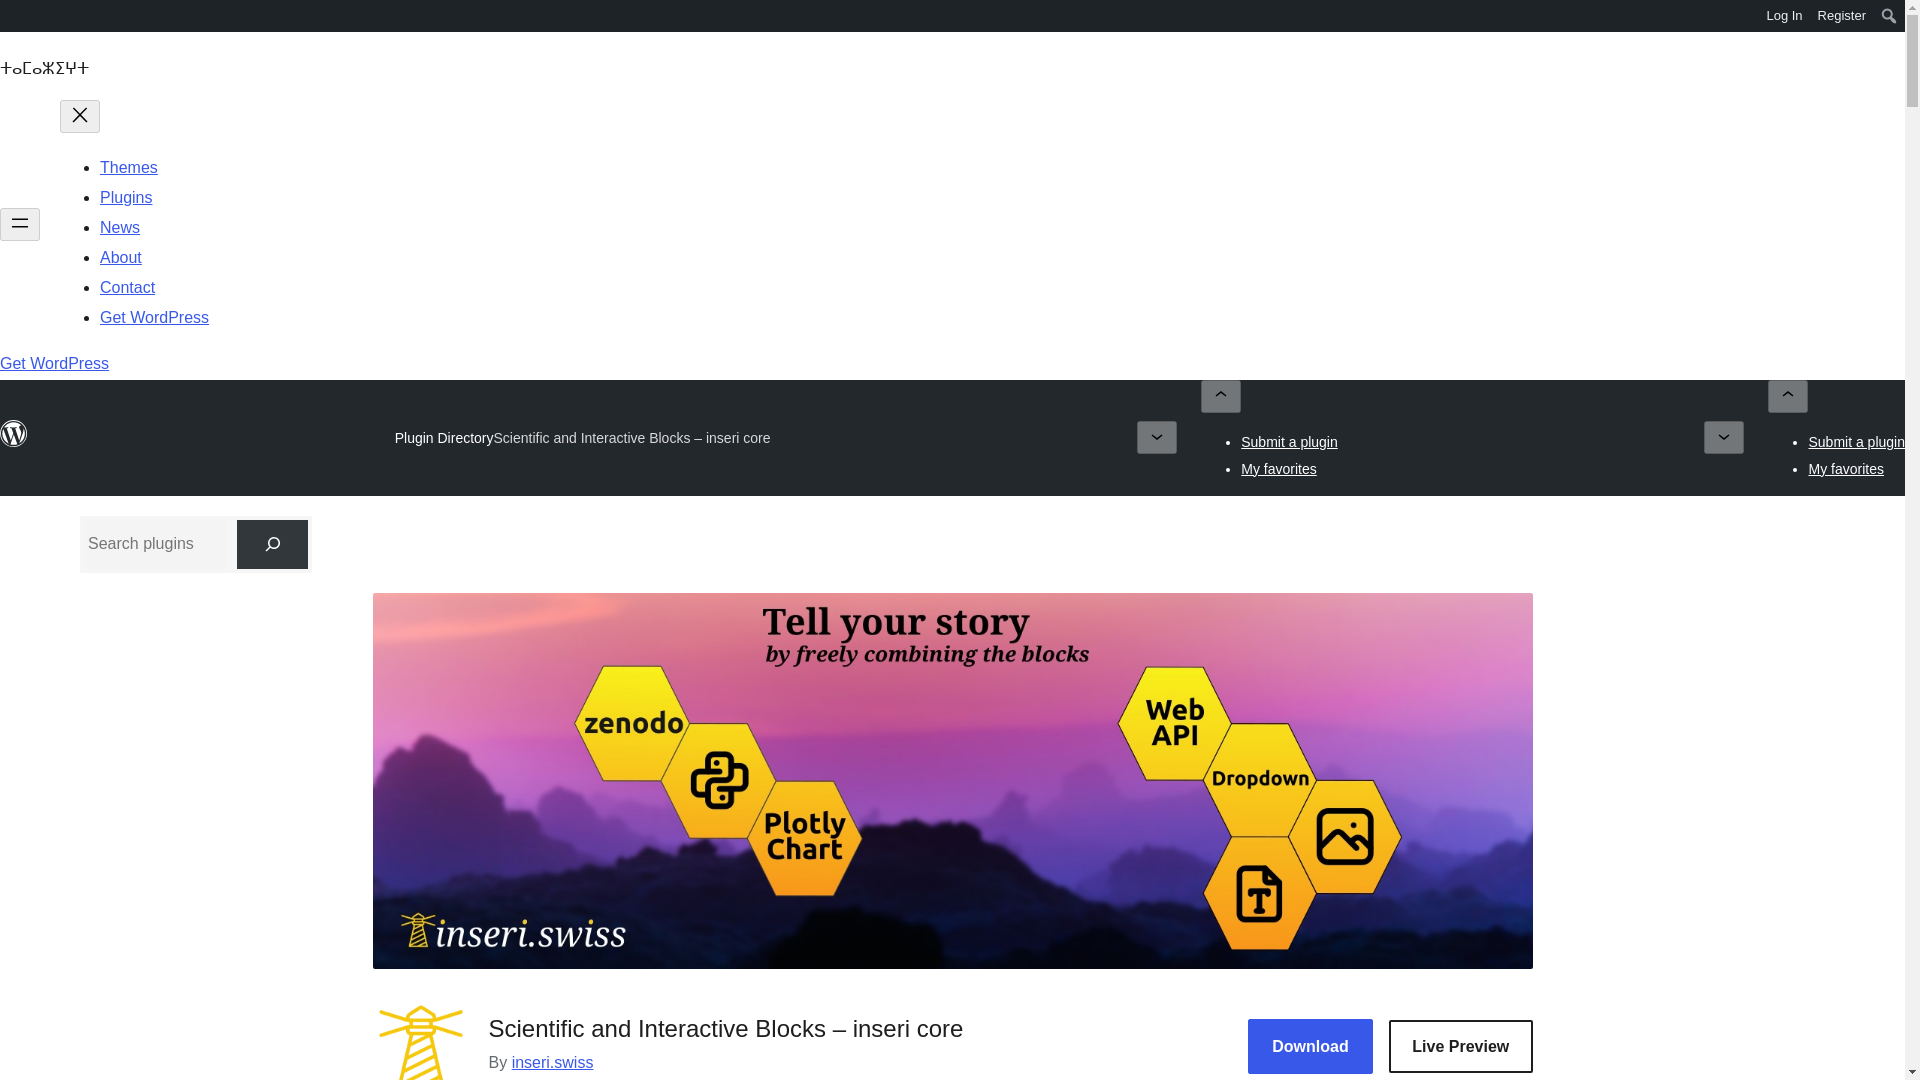 The width and height of the screenshot is (1920, 1080). What do you see at coordinates (14, 434) in the screenshot?
I see `WordPress.org` at bounding box center [14, 434].